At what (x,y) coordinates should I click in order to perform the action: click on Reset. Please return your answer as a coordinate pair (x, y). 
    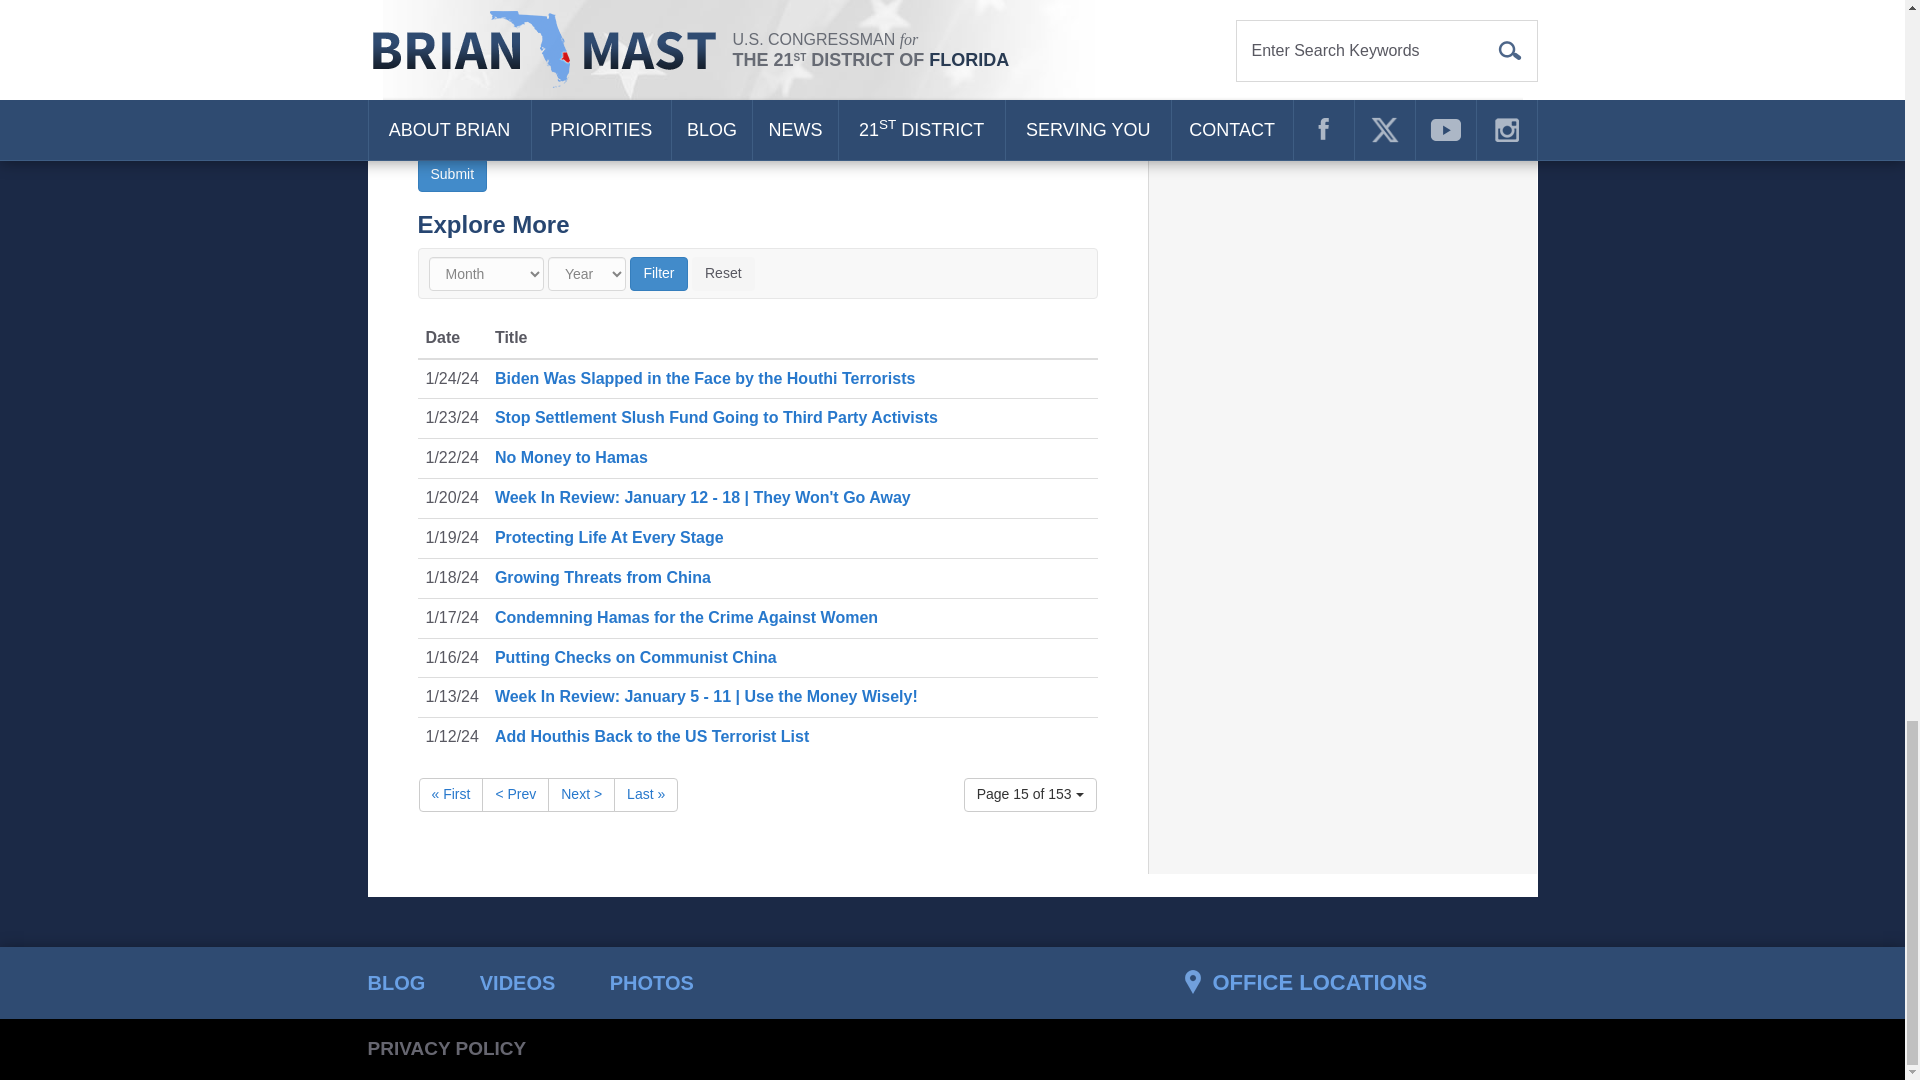
    Looking at the image, I should click on (722, 274).